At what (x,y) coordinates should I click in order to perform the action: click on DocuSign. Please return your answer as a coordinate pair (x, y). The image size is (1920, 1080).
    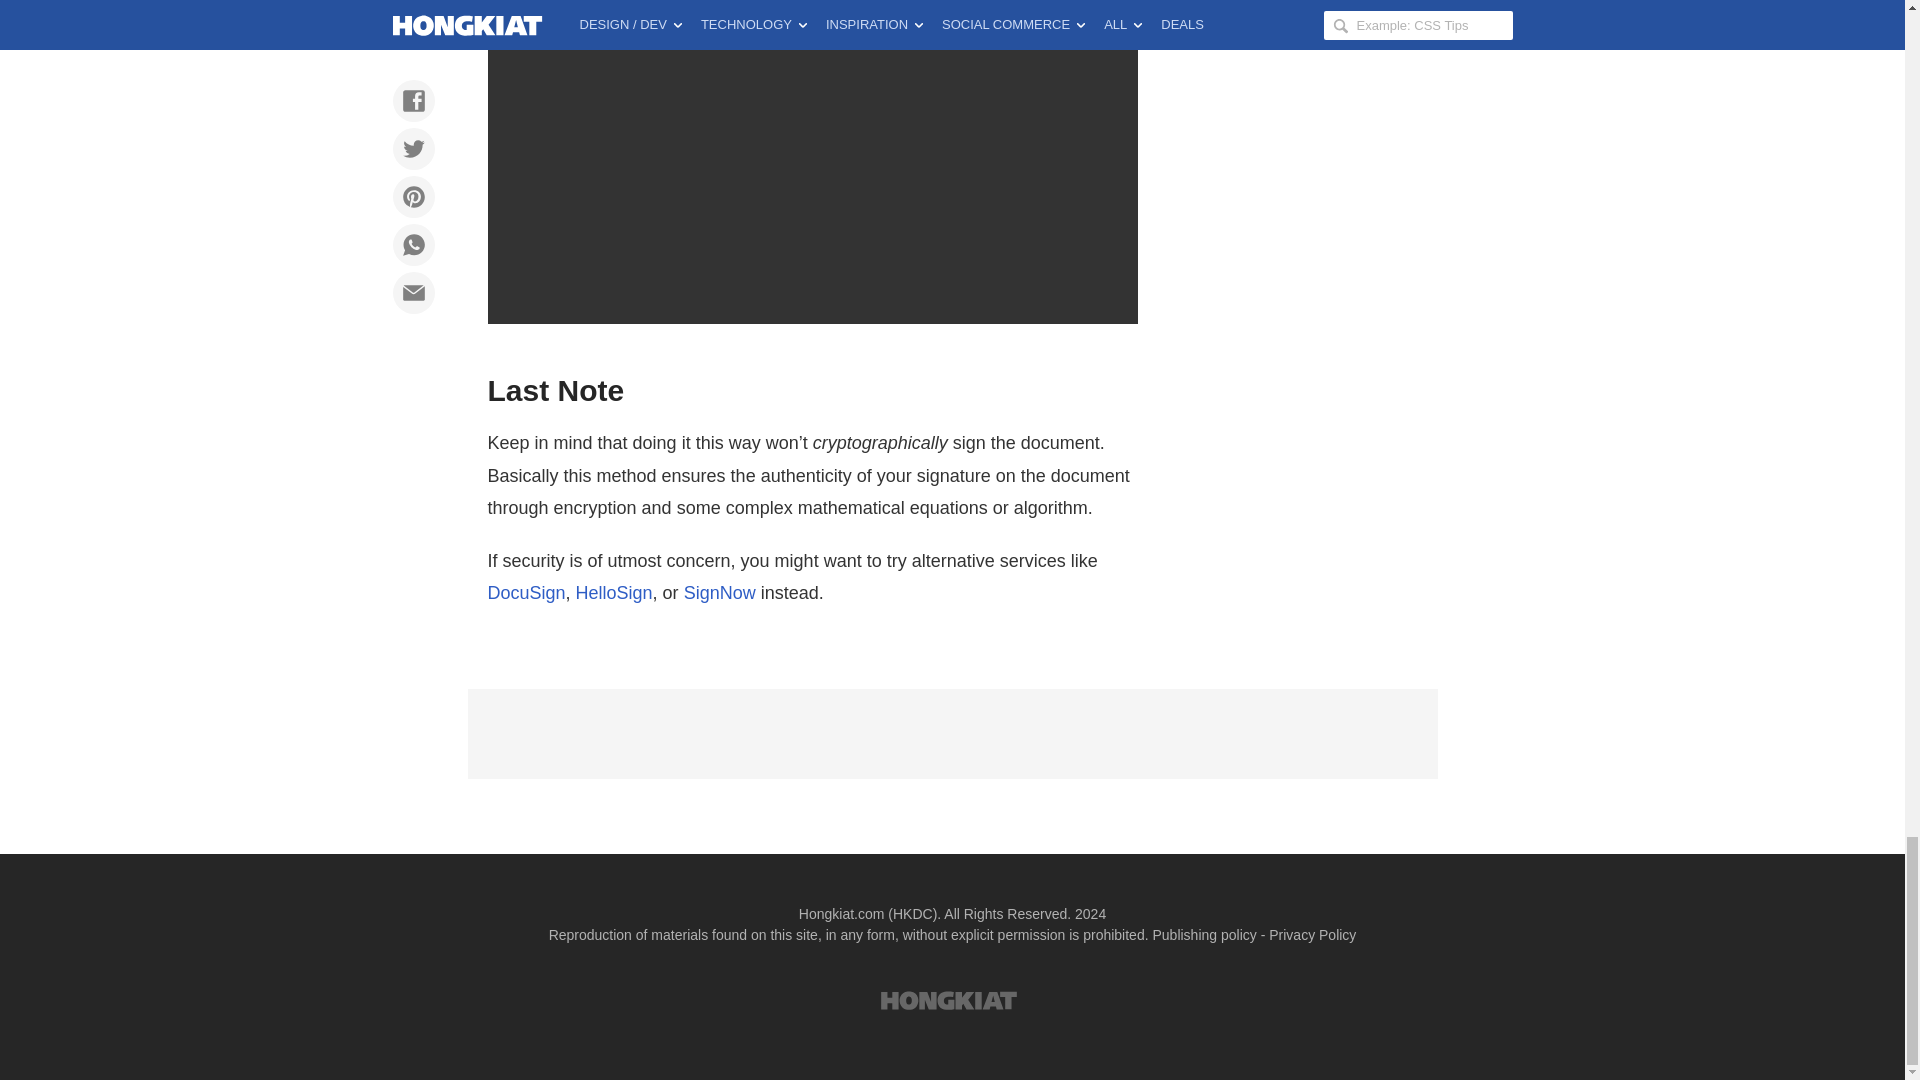
    Looking at the image, I should click on (526, 592).